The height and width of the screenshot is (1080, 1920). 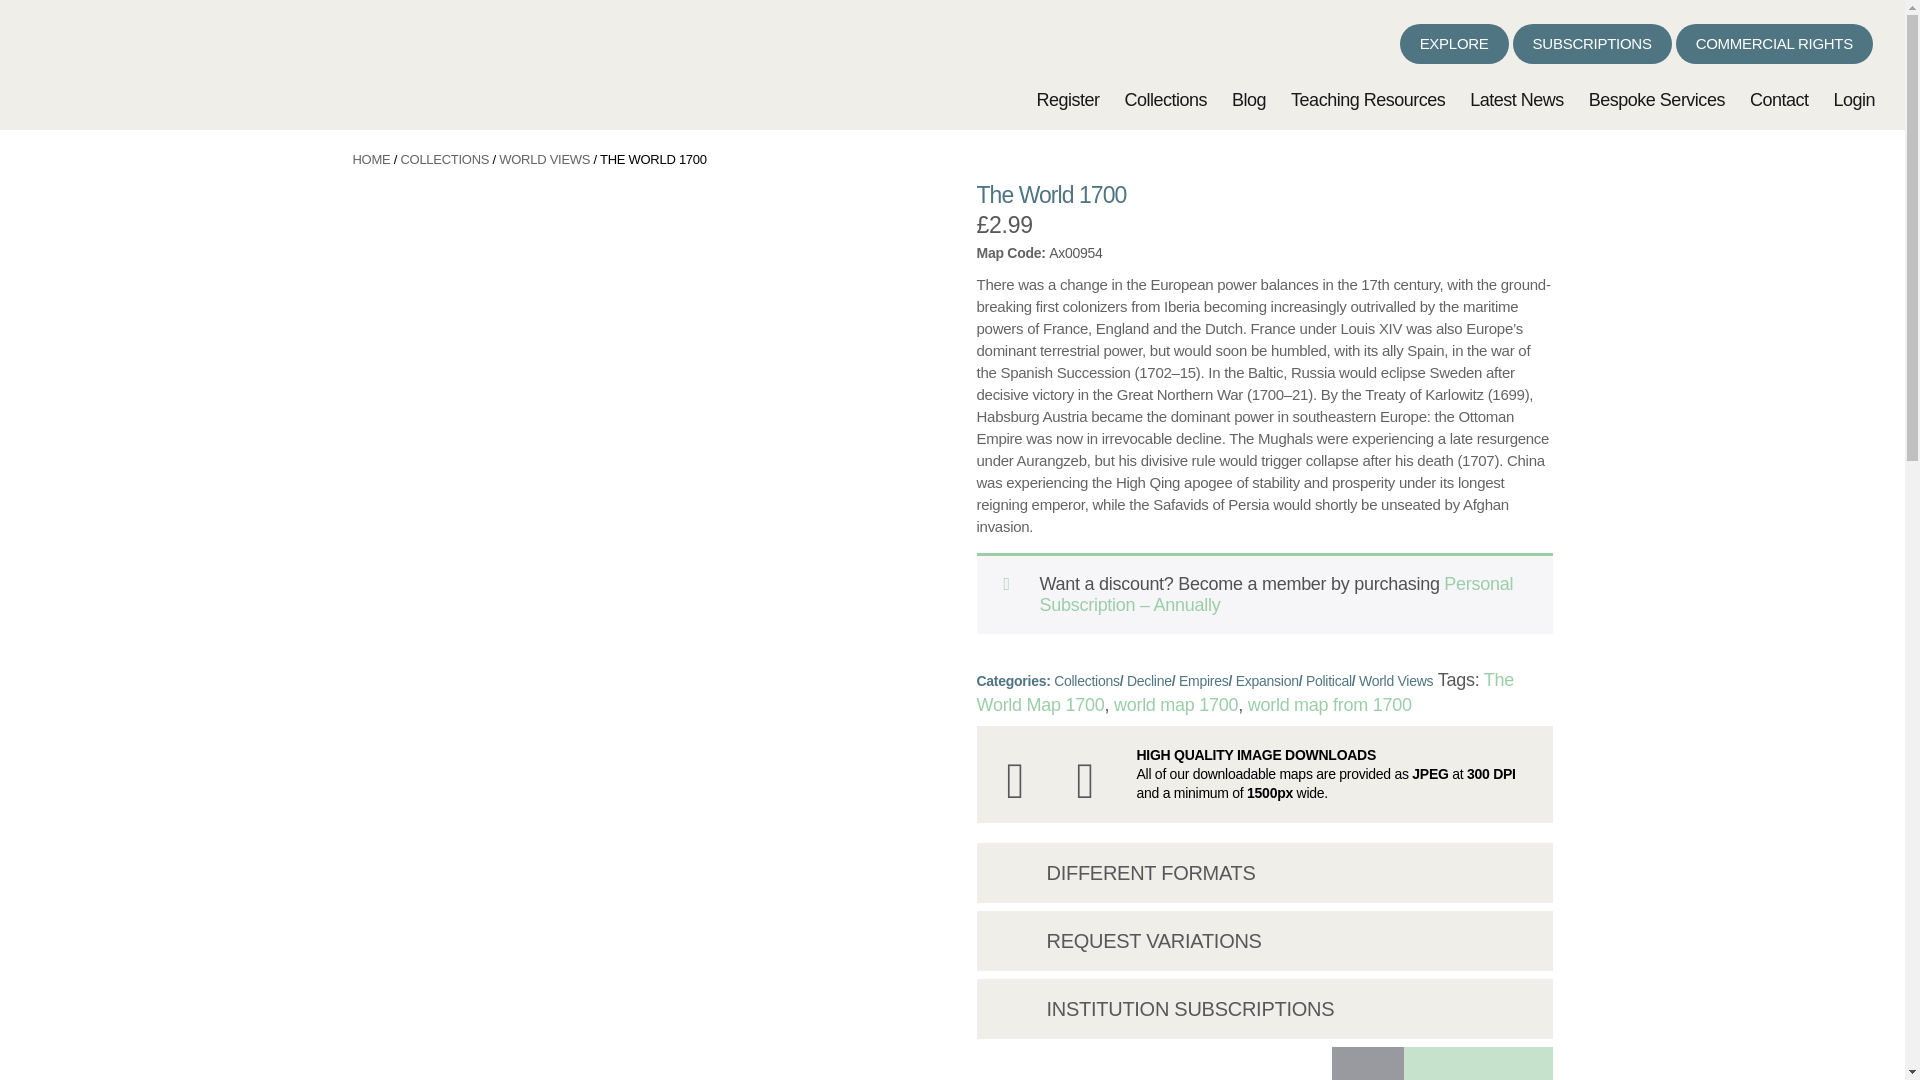 I want to click on Login, so click(x=1854, y=100).